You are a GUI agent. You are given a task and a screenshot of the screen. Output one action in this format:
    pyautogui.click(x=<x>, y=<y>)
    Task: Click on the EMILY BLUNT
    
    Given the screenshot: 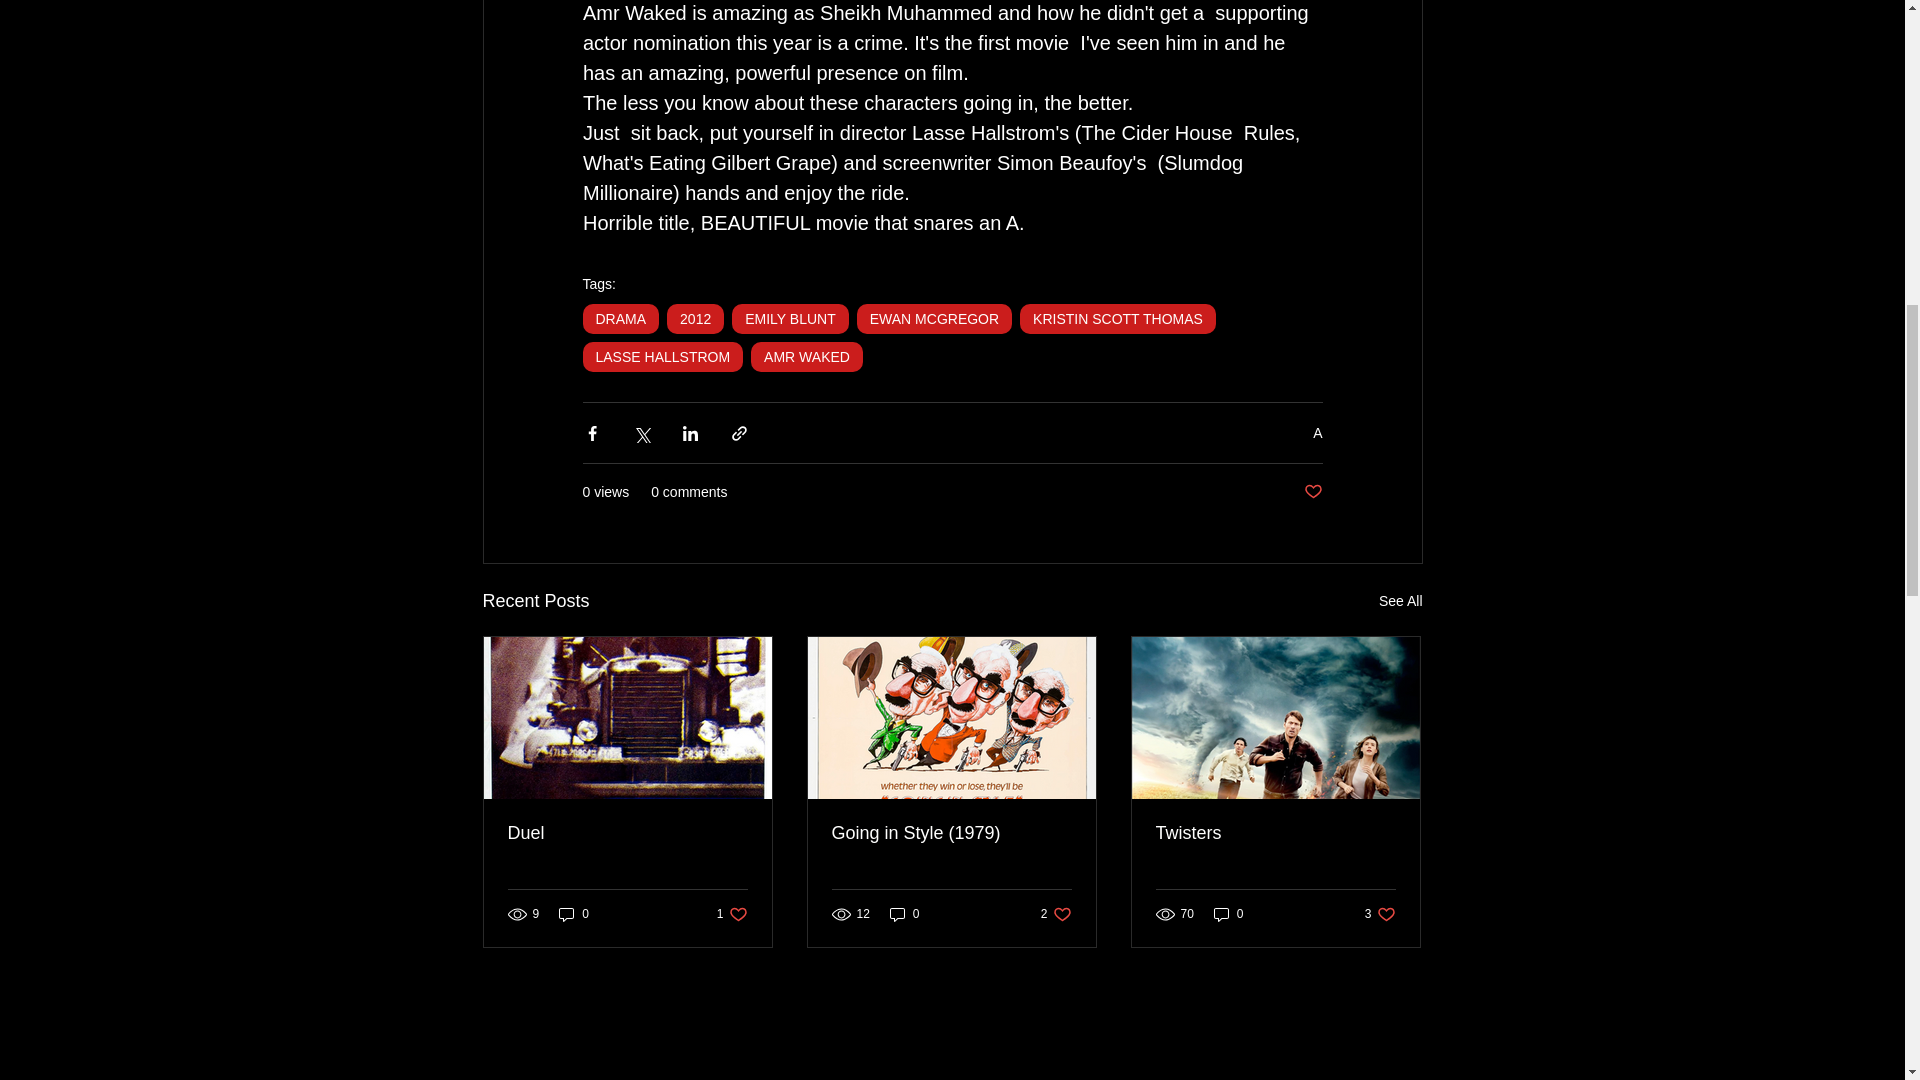 What is the action you would take?
    pyautogui.click(x=790, y=318)
    